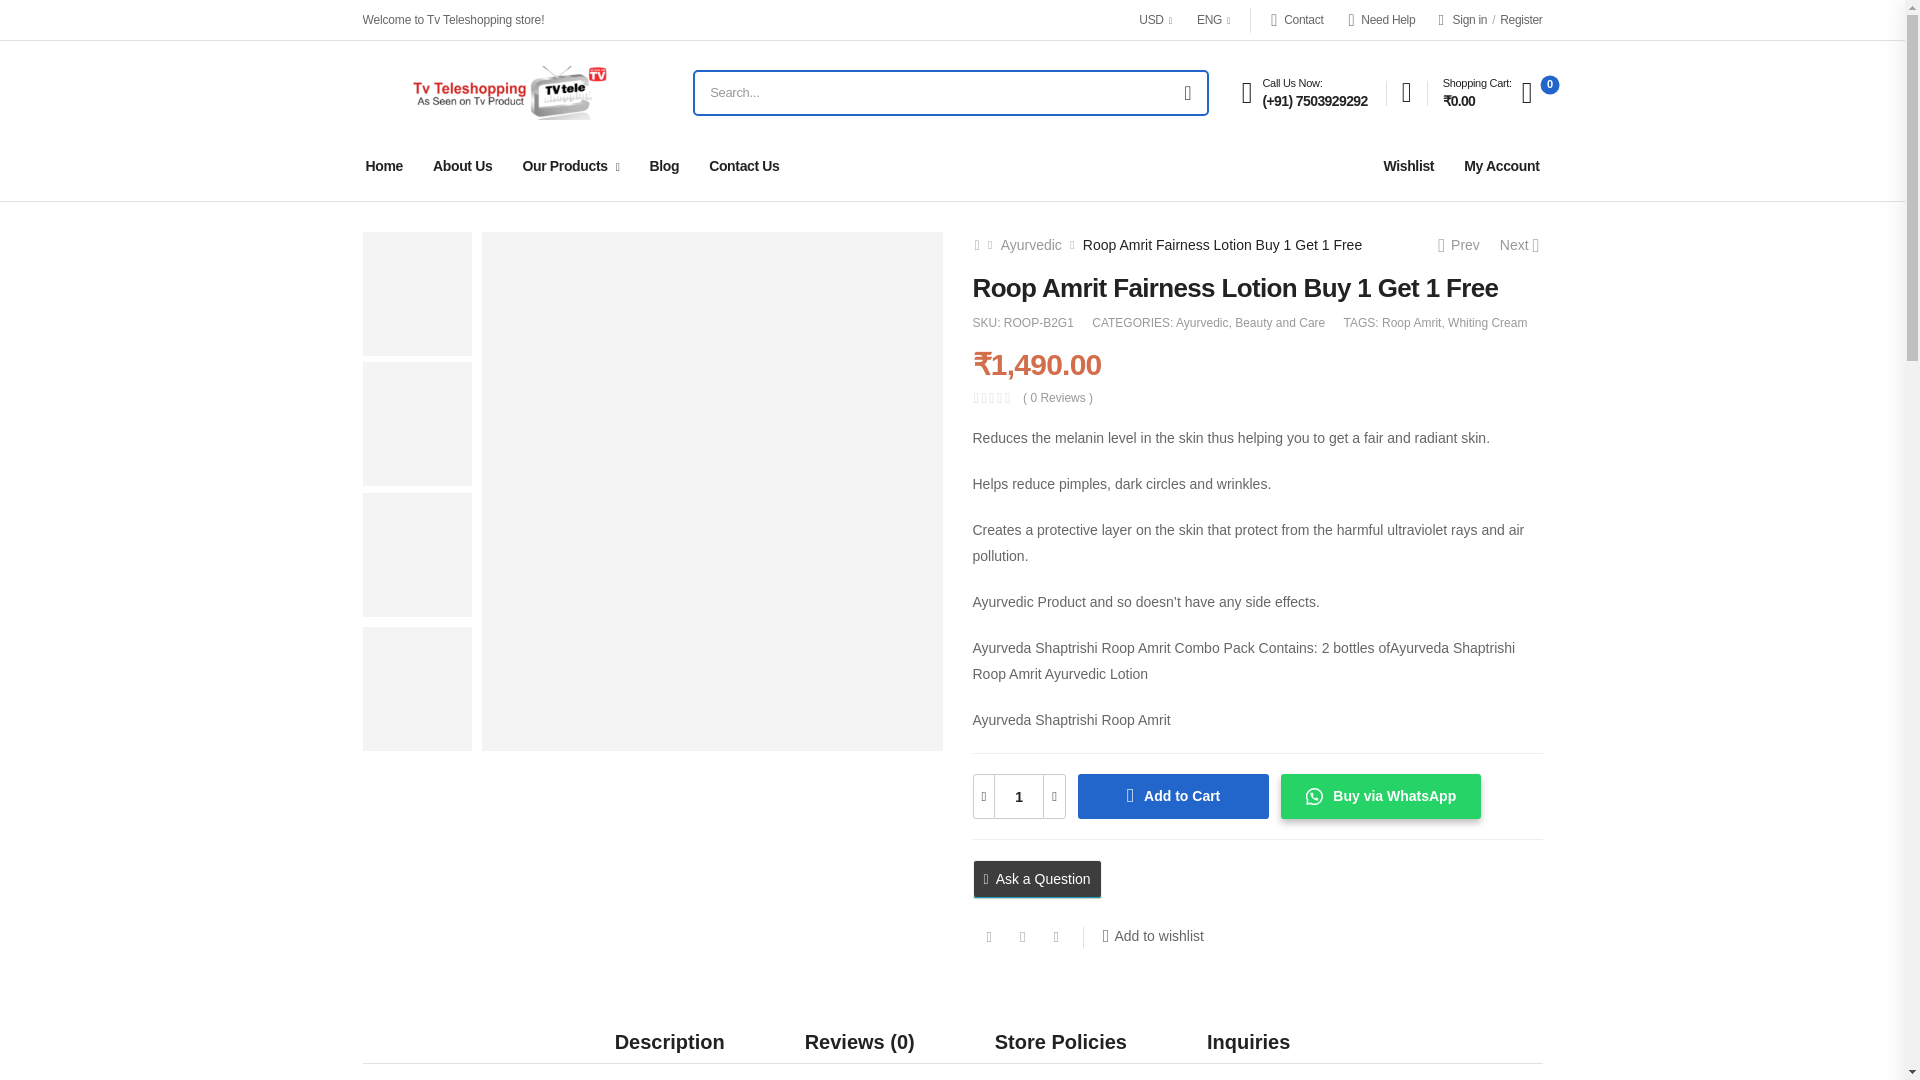 Image resolution: width=1920 pixels, height=1080 pixels. Describe the element at coordinates (384, 165) in the screenshot. I see `Home` at that location.